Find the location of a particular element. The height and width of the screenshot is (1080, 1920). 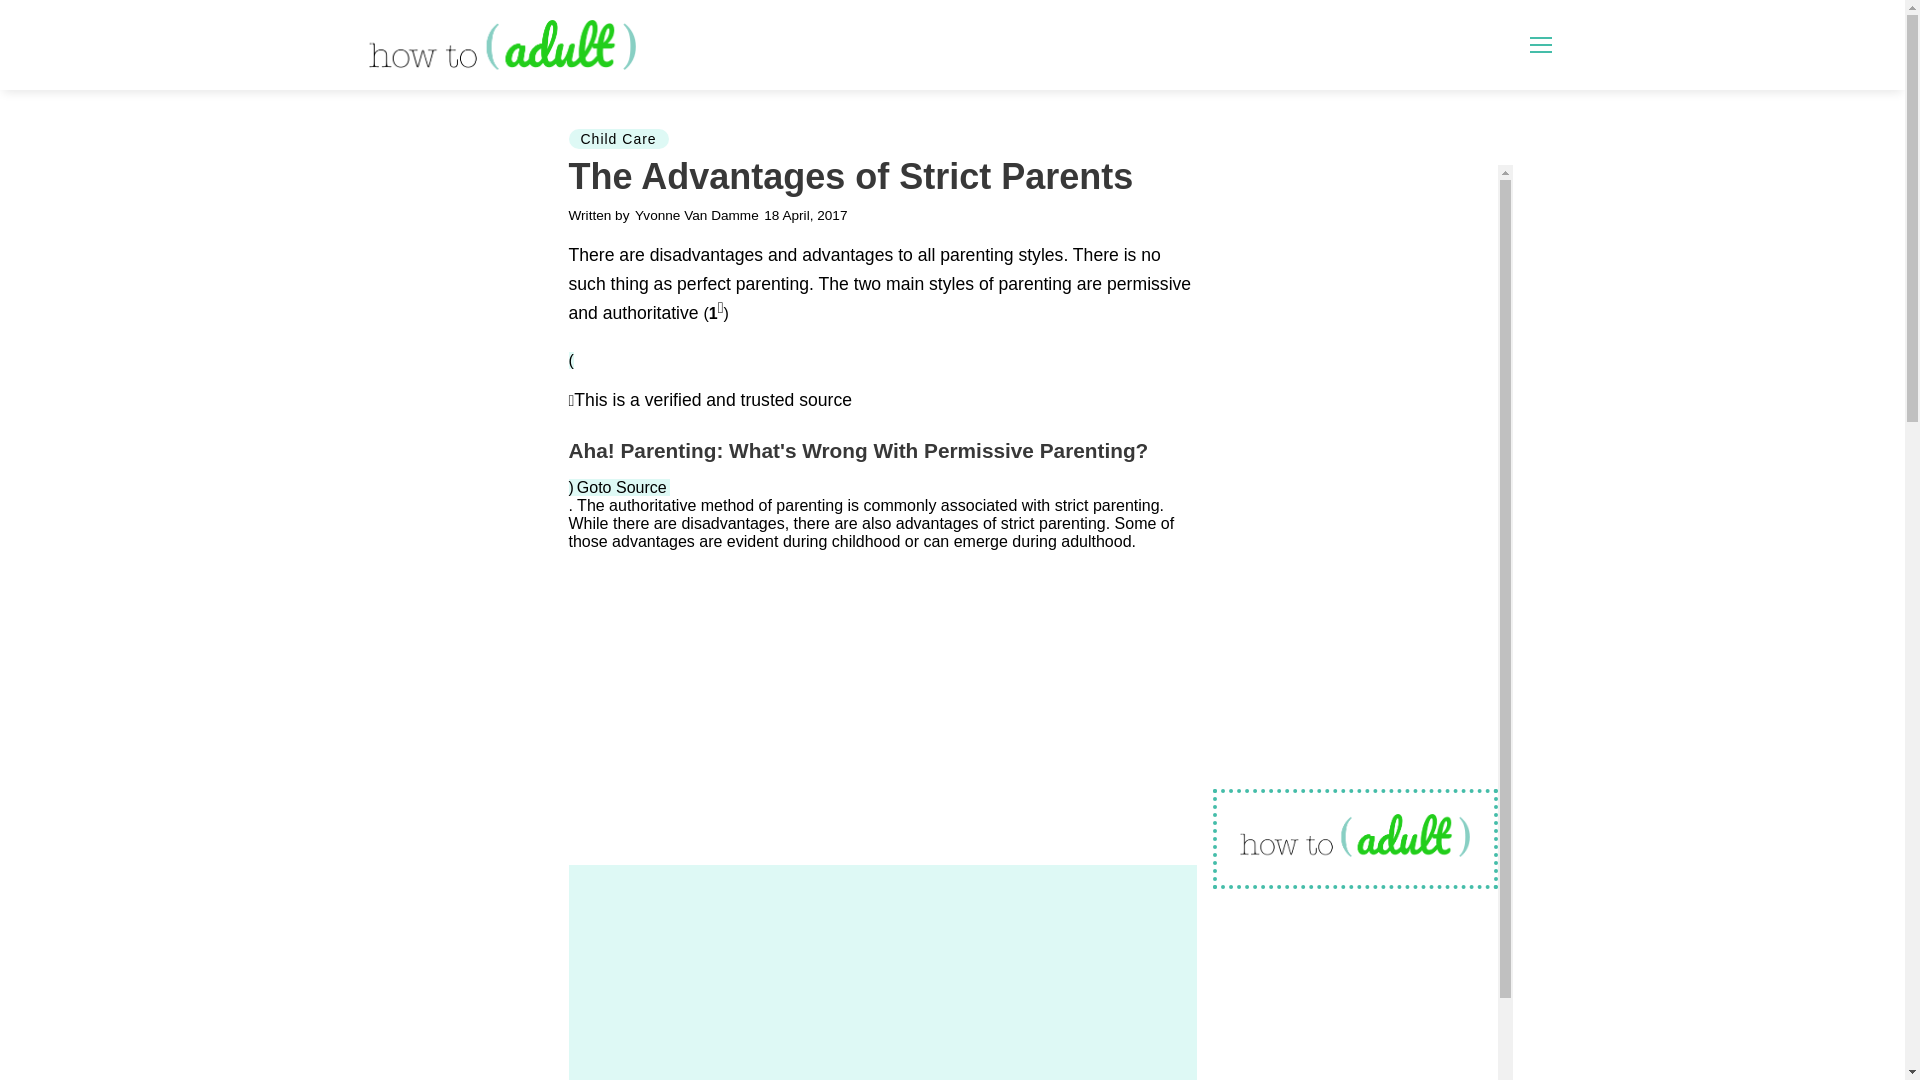

3rd party ad content is located at coordinates (1362, 290).